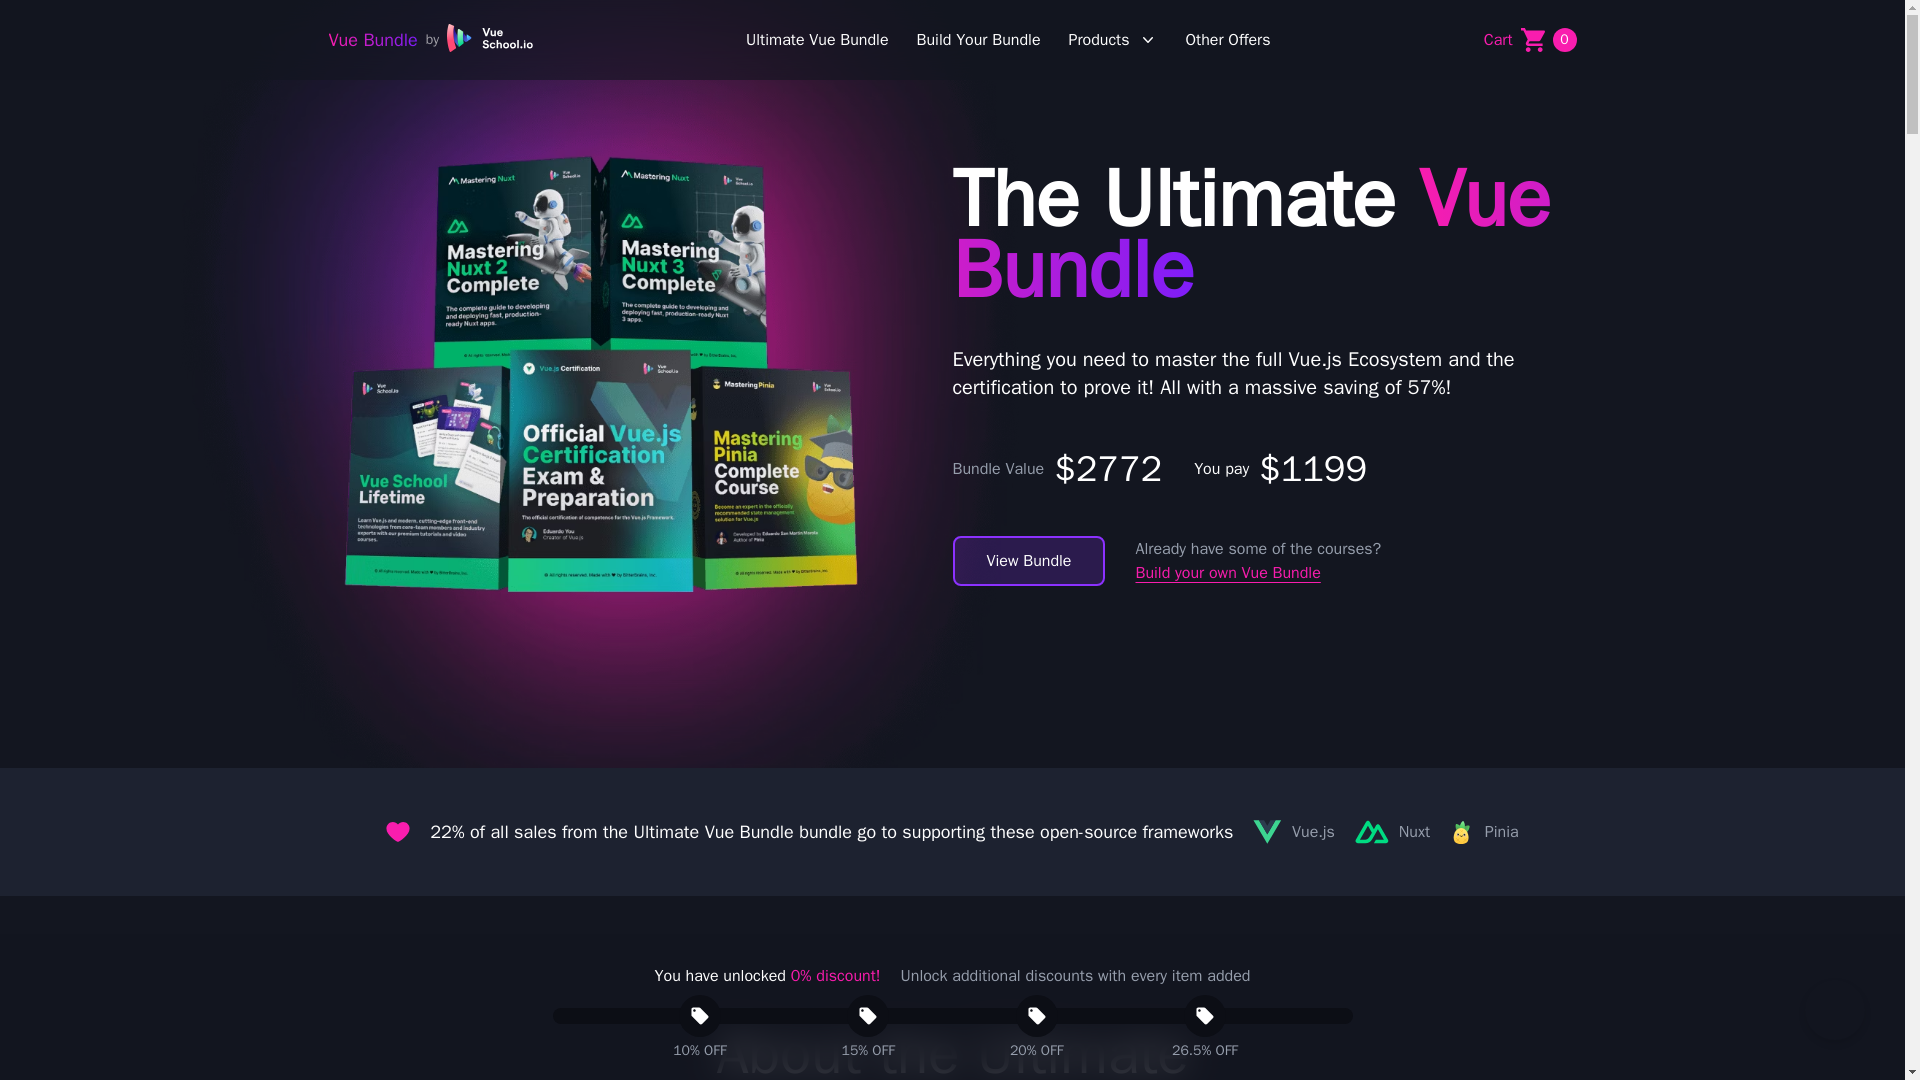 The height and width of the screenshot is (1080, 1920). What do you see at coordinates (1227, 572) in the screenshot?
I see `Build your own Vue Bundle` at bounding box center [1227, 572].